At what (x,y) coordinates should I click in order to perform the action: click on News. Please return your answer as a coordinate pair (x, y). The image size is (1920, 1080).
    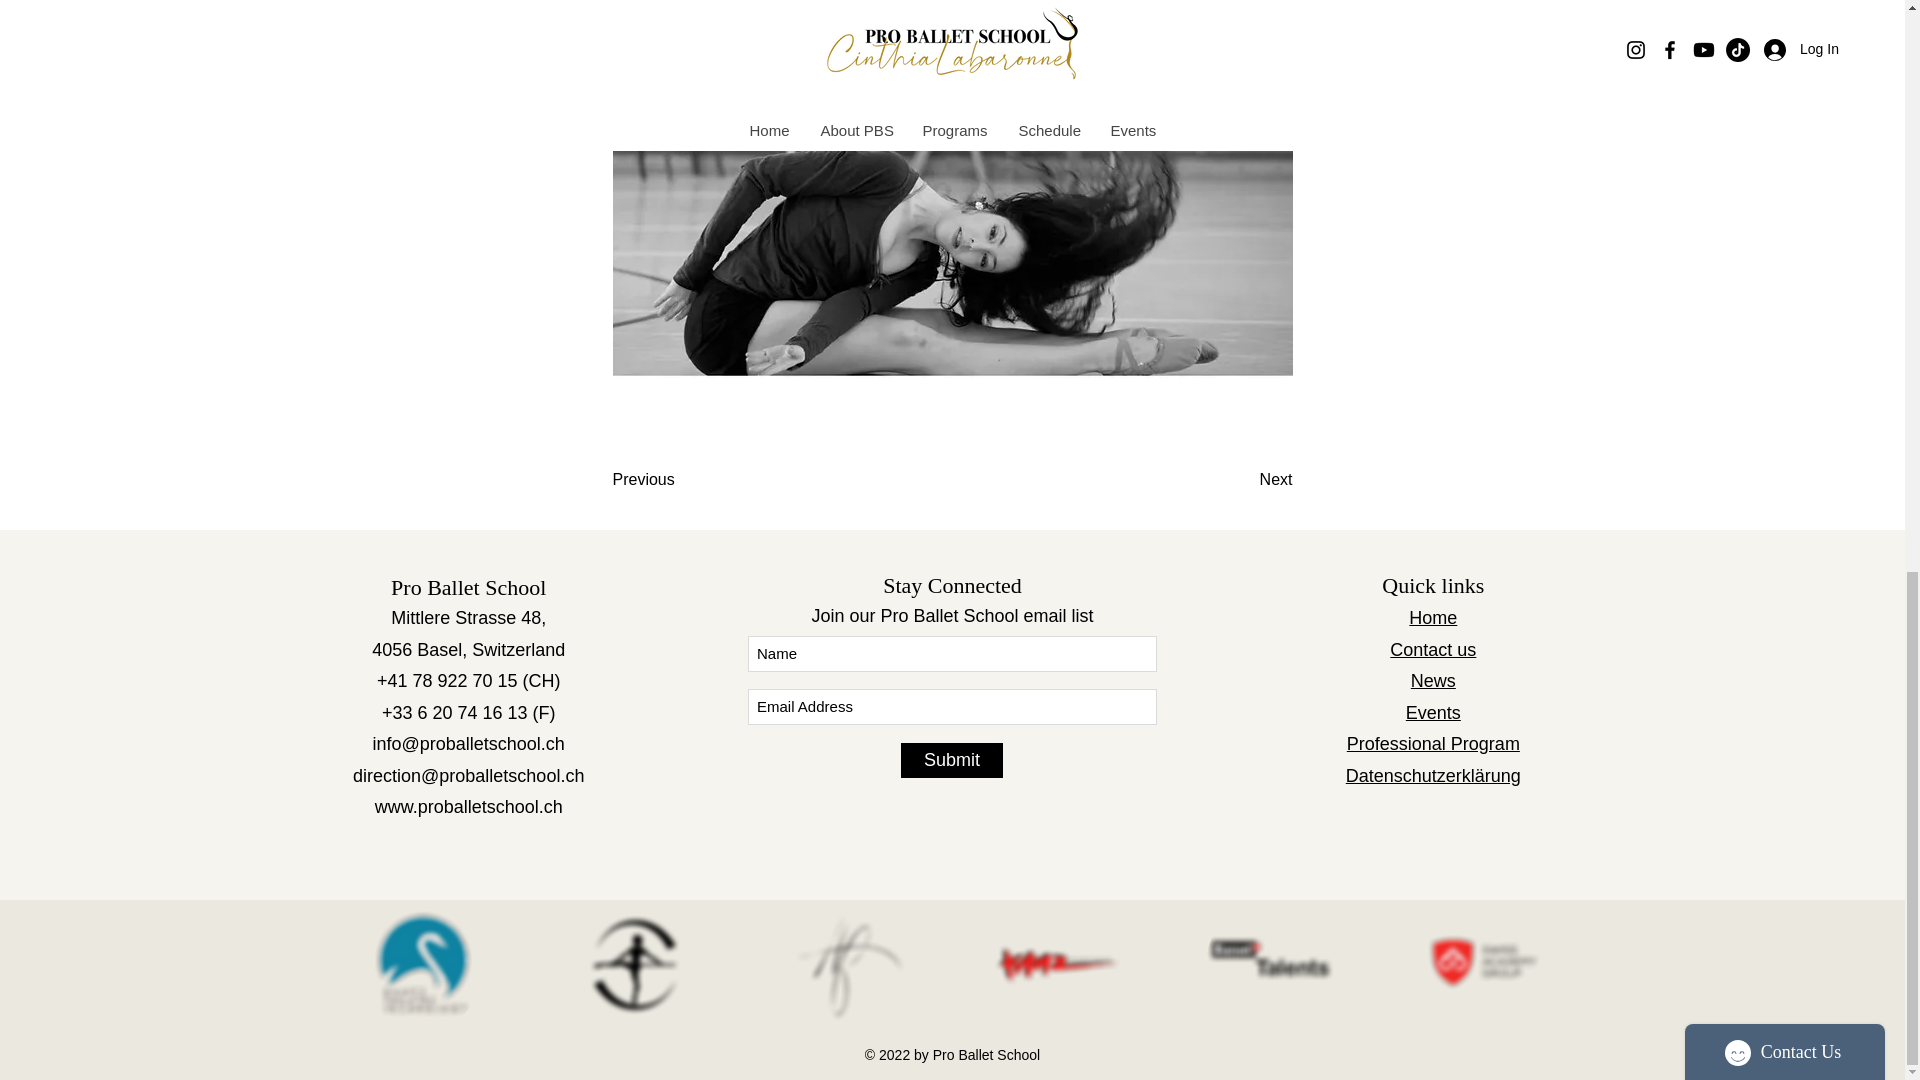
    Looking at the image, I should click on (1433, 680).